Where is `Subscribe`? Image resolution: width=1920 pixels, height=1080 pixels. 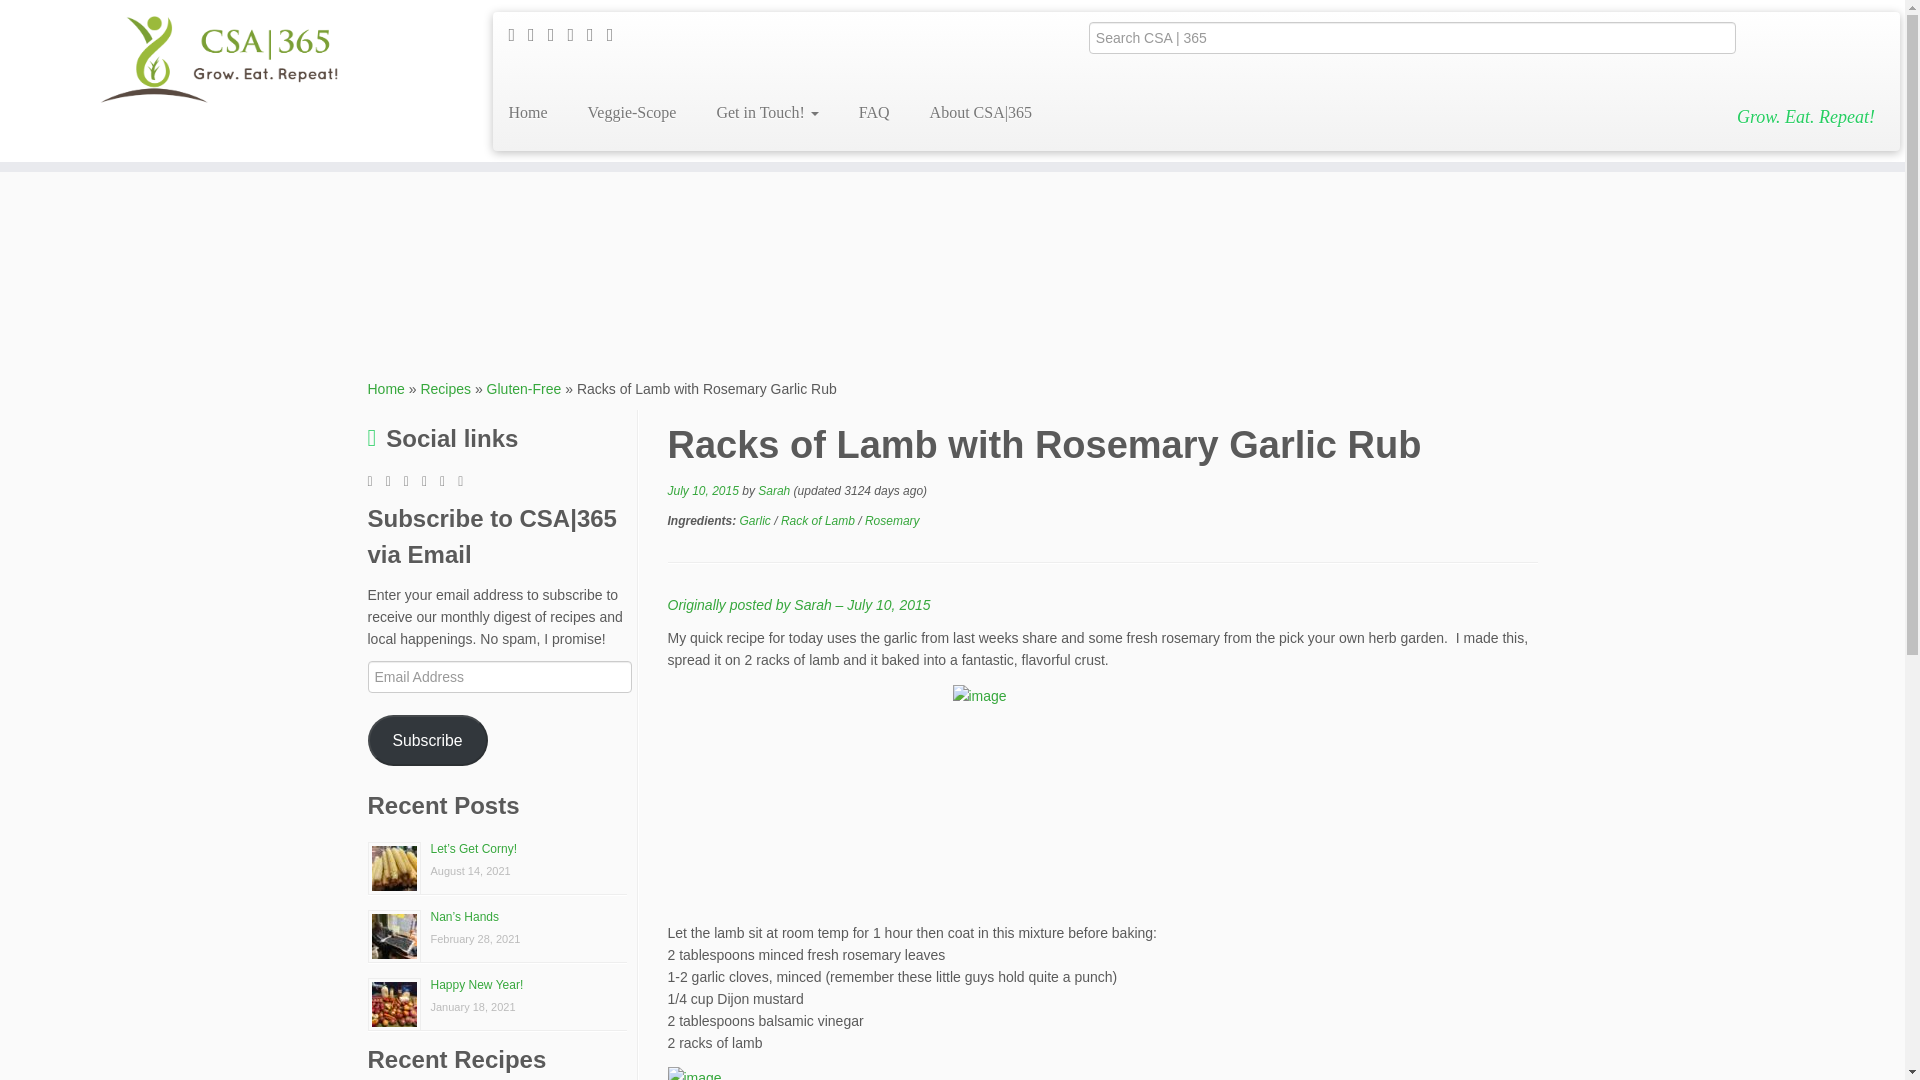
Subscribe is located at coordinates (428, 740).